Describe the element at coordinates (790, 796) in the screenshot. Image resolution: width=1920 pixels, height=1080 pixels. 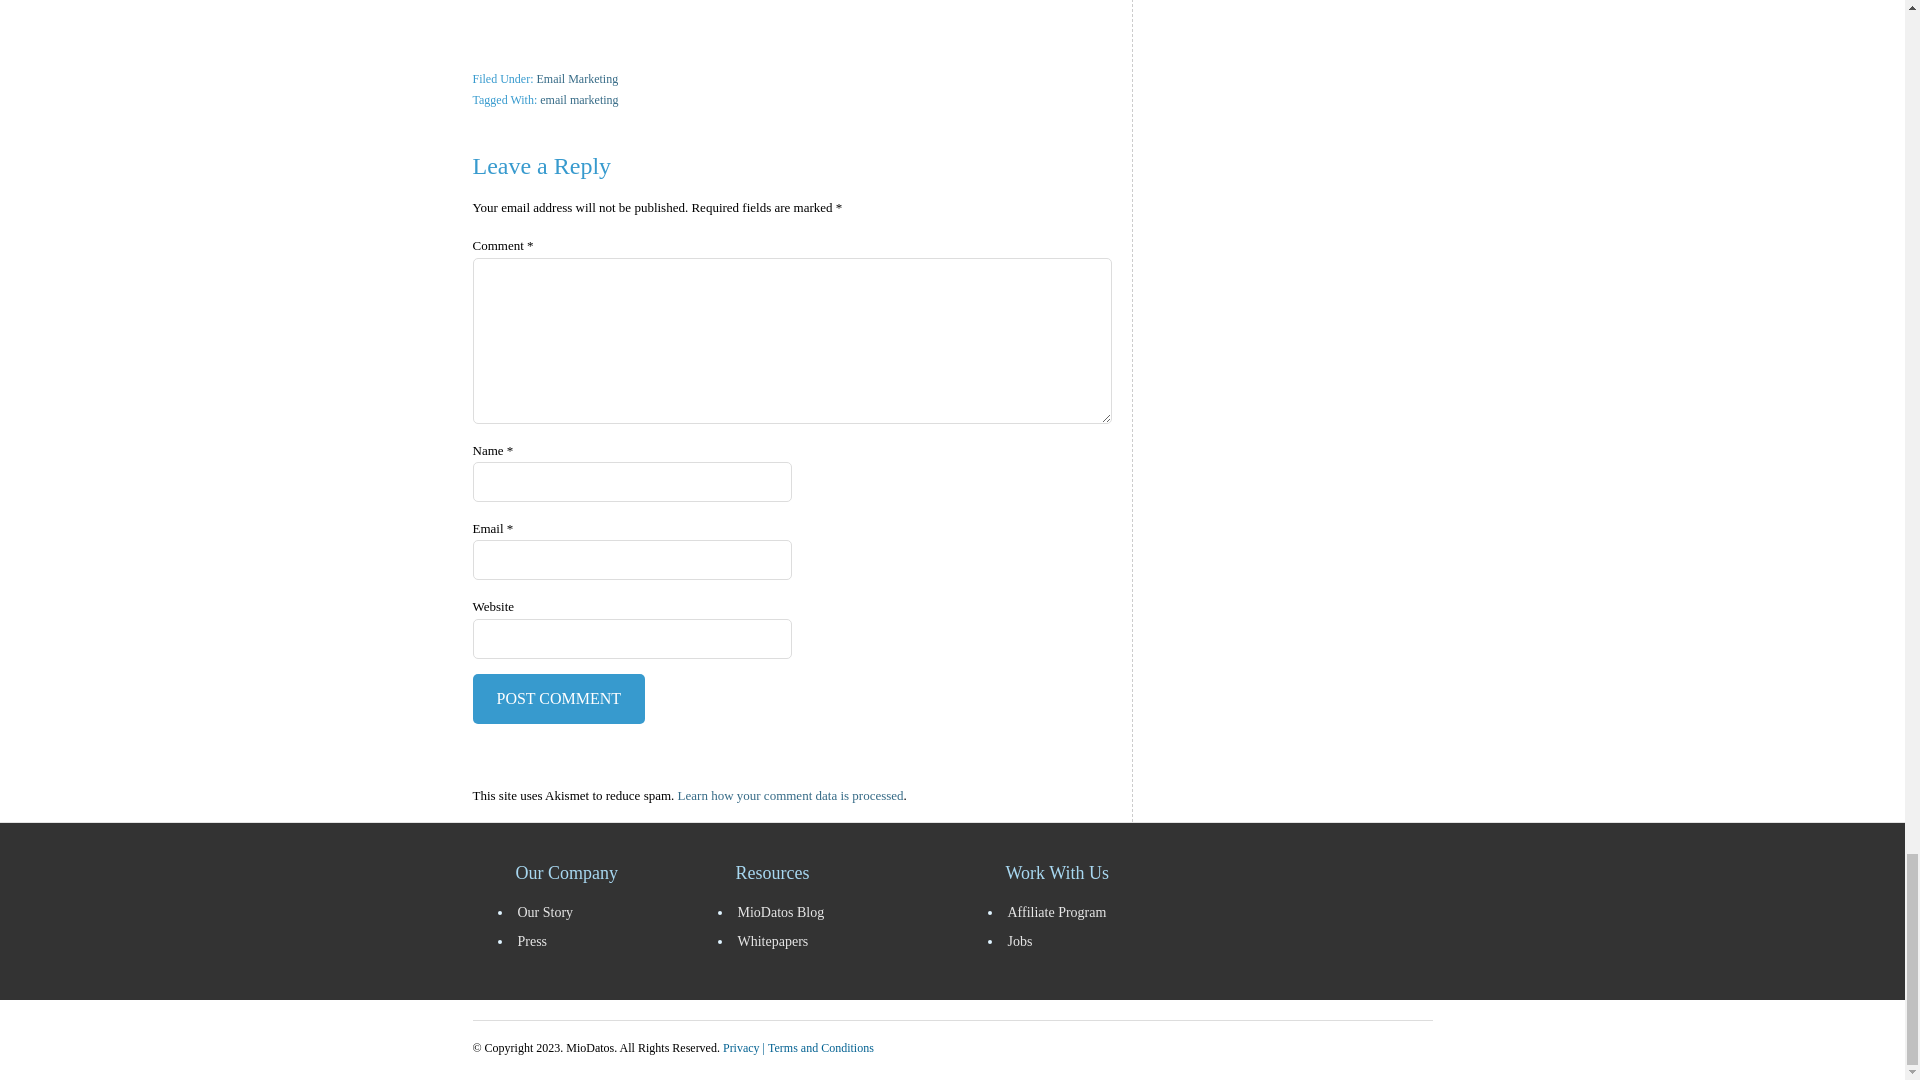
I see `Learn how your comment data is processed` at that location.